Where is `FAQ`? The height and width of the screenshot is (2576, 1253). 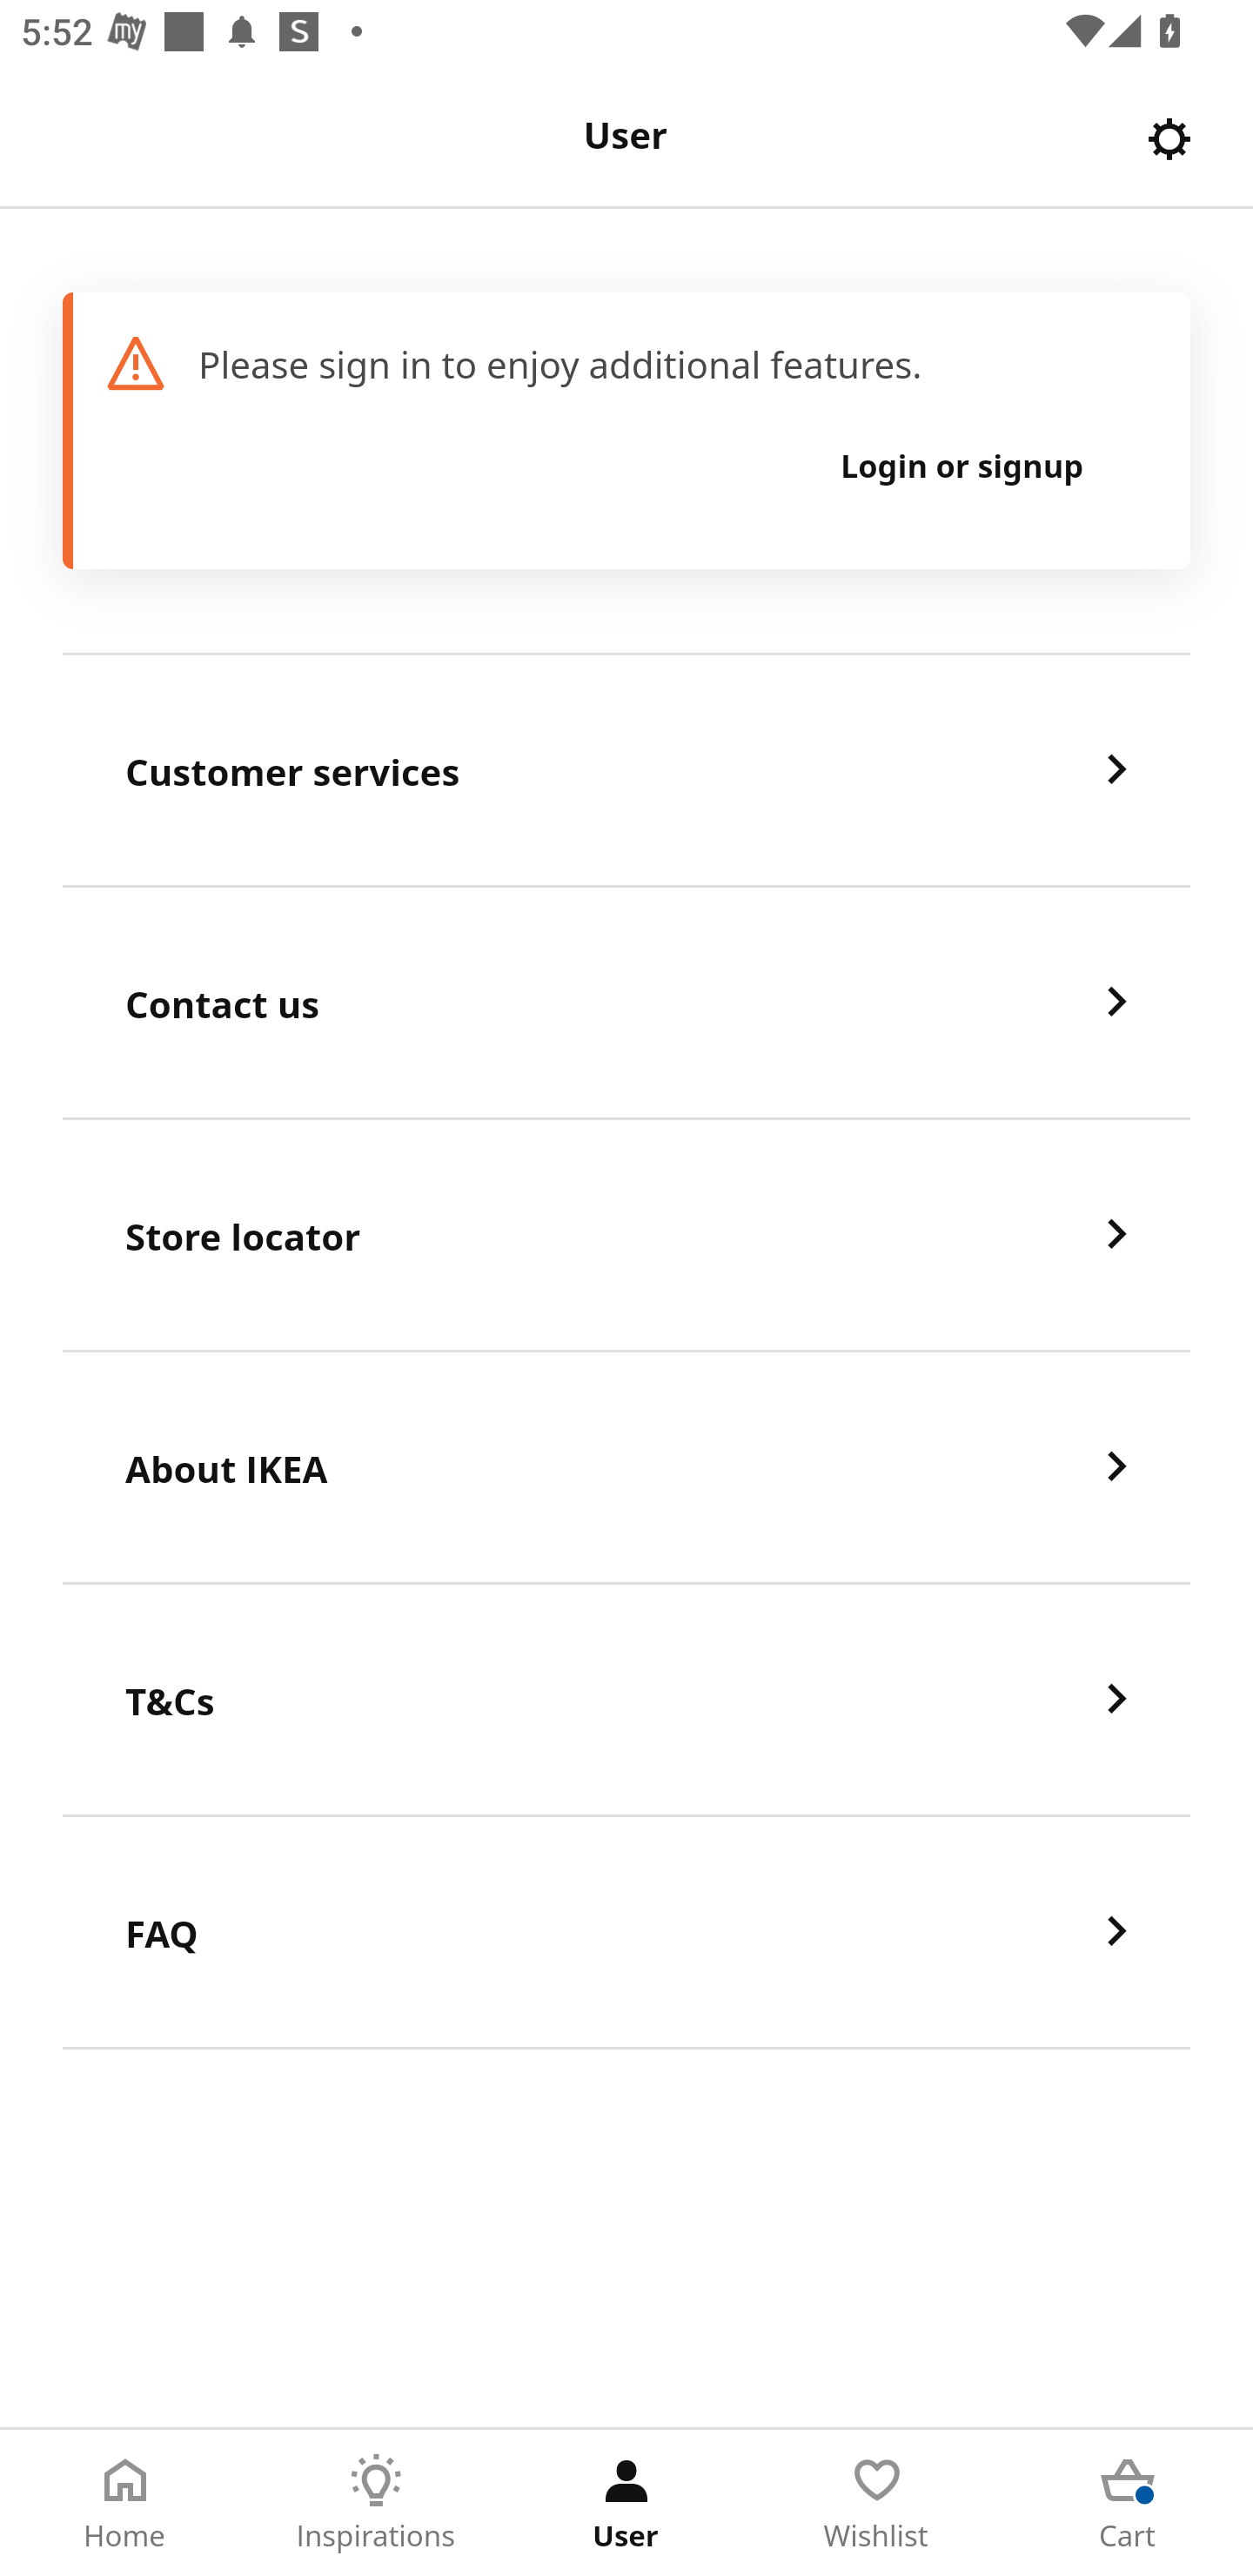 FAQ is located at coordinates (626, 1933).